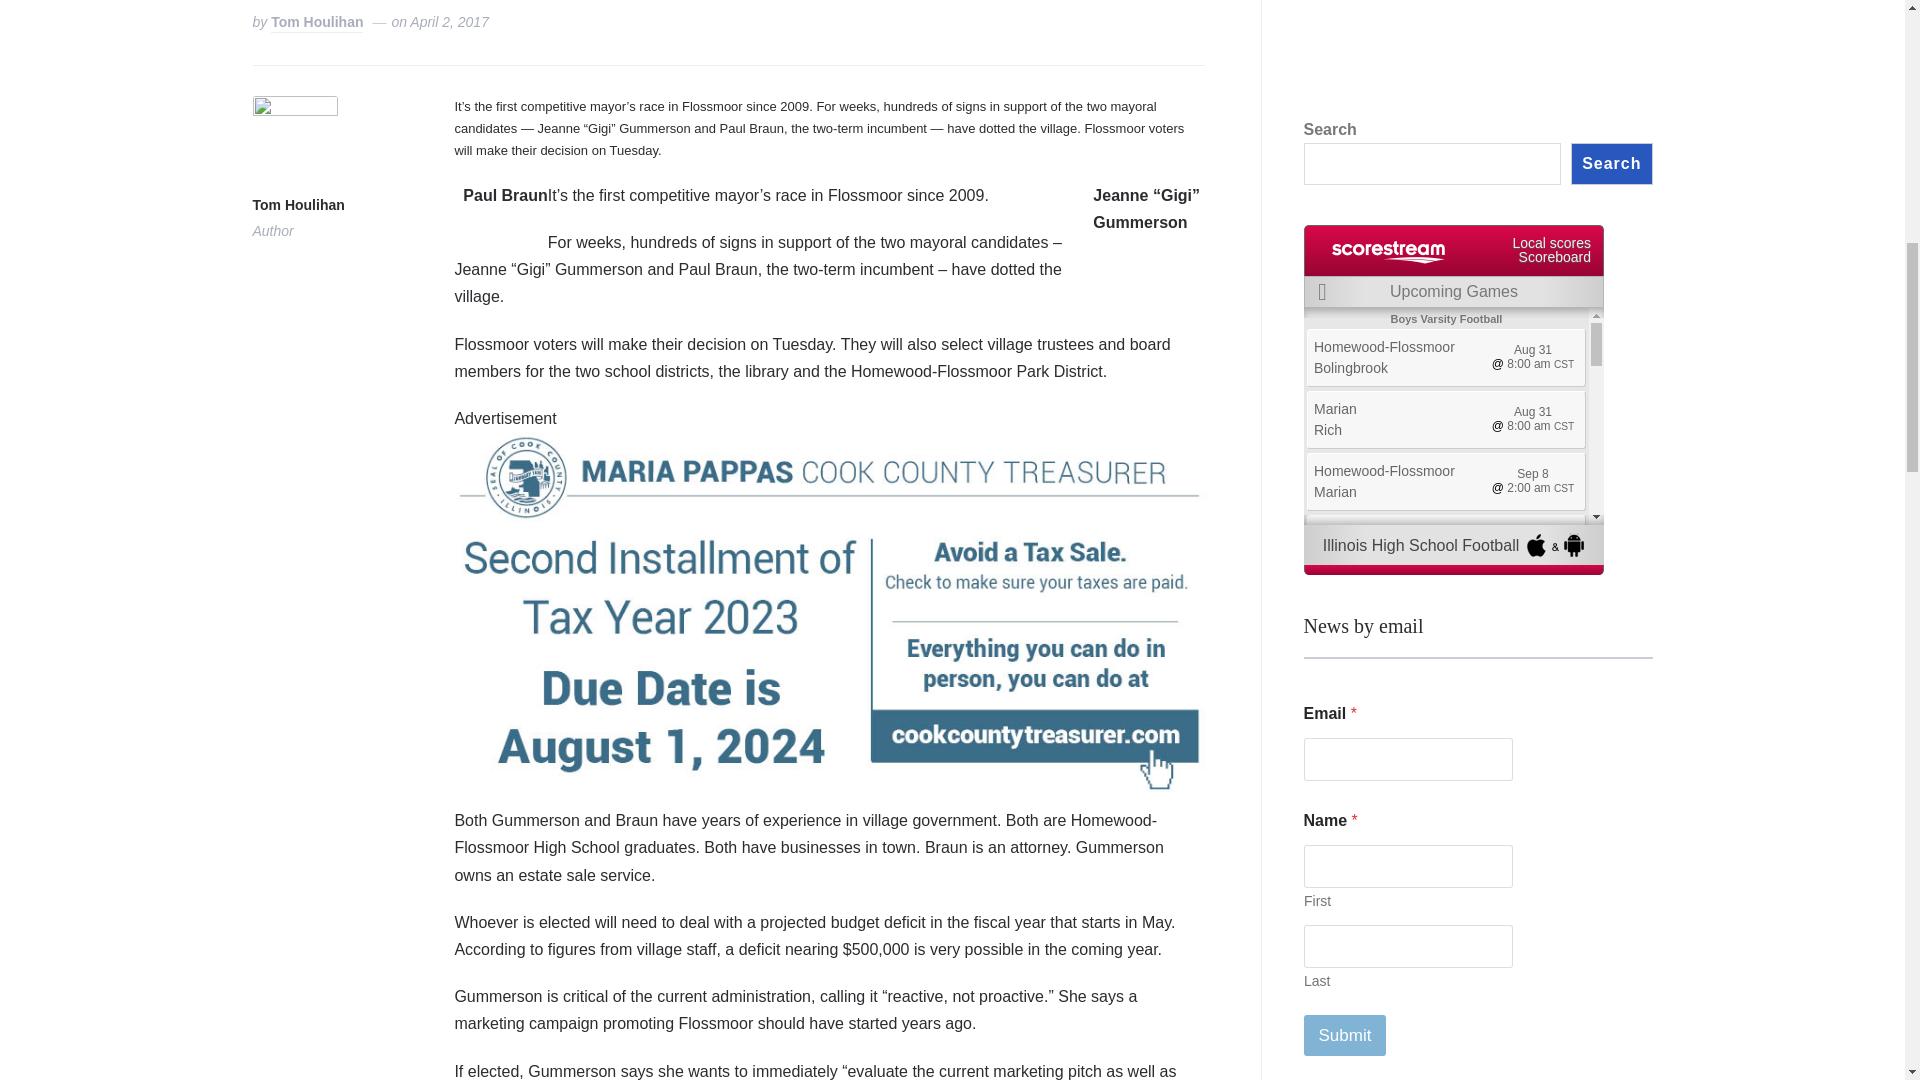  I want to click on Posts by Tom Houlihan, so click(316, 24).